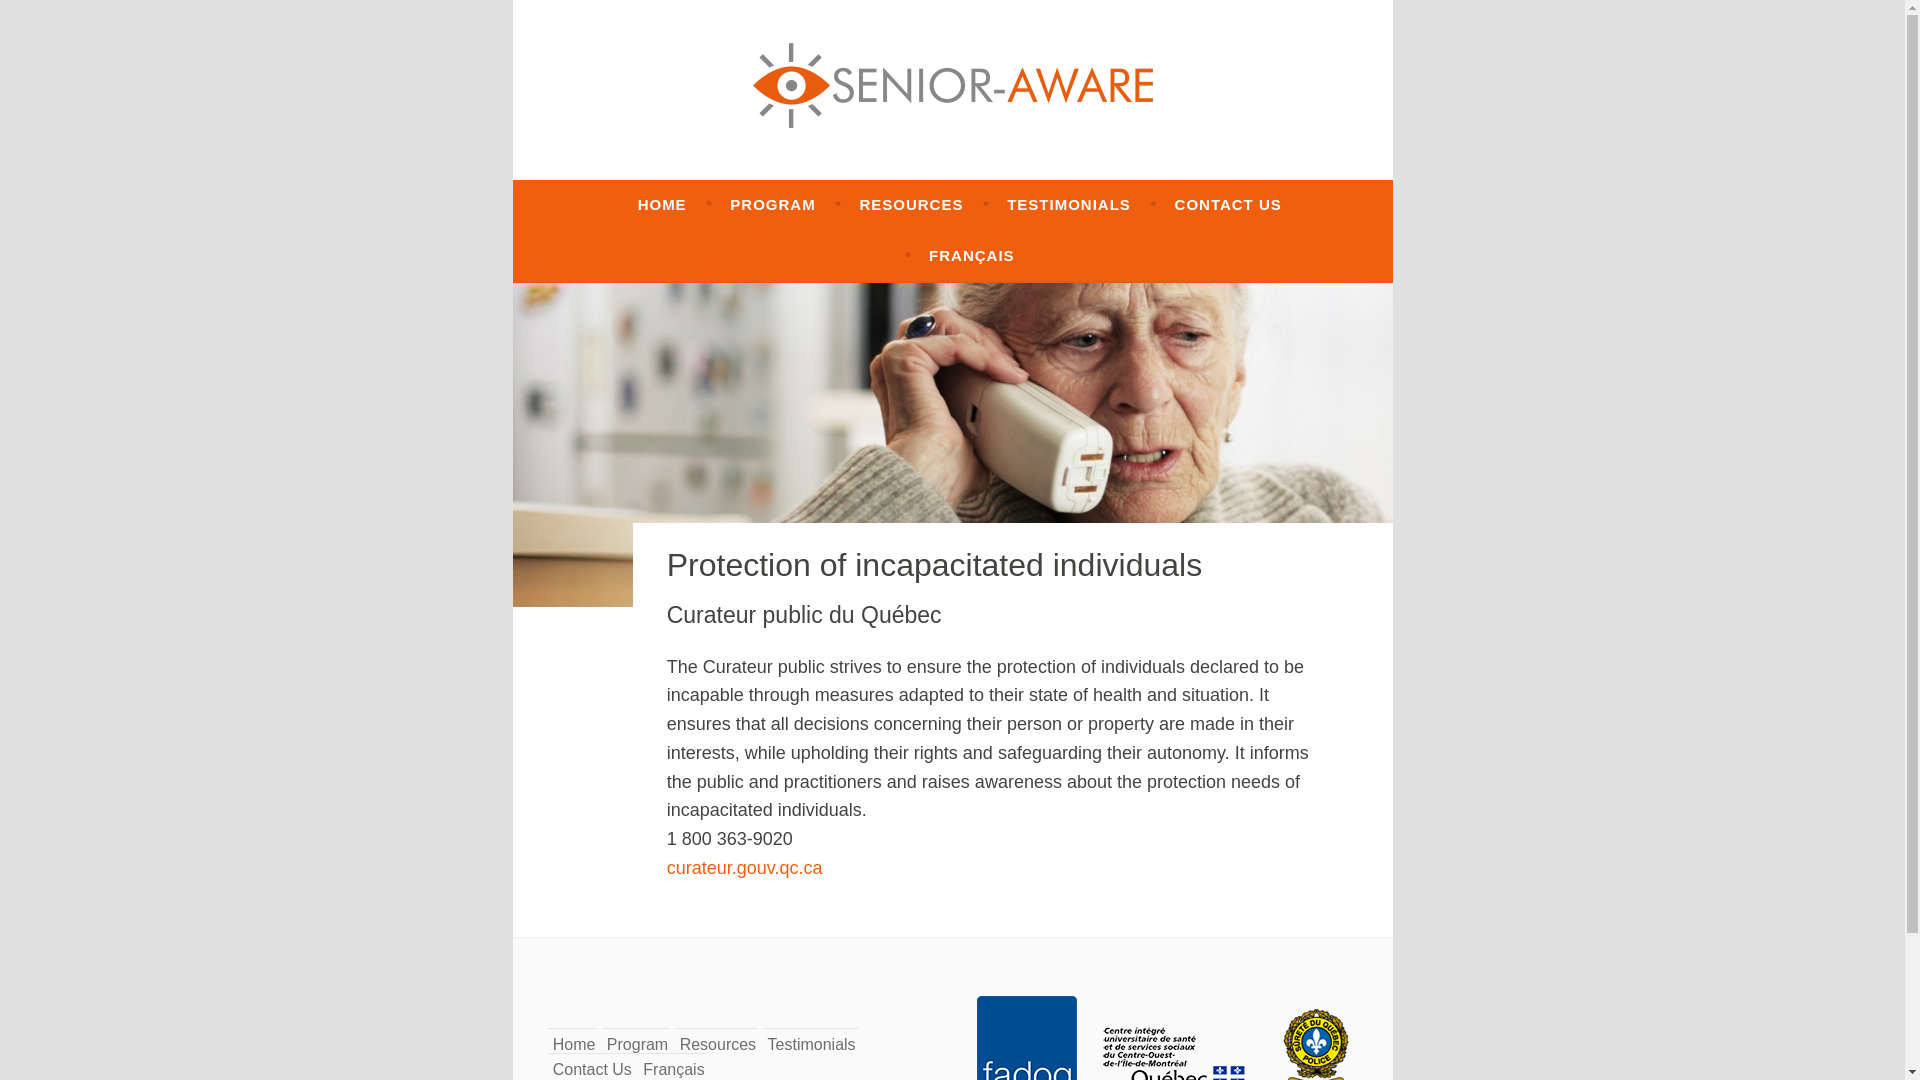  Describe the element at coordinates (718, 1044) in the screenshot. I see `Resources` at that location.